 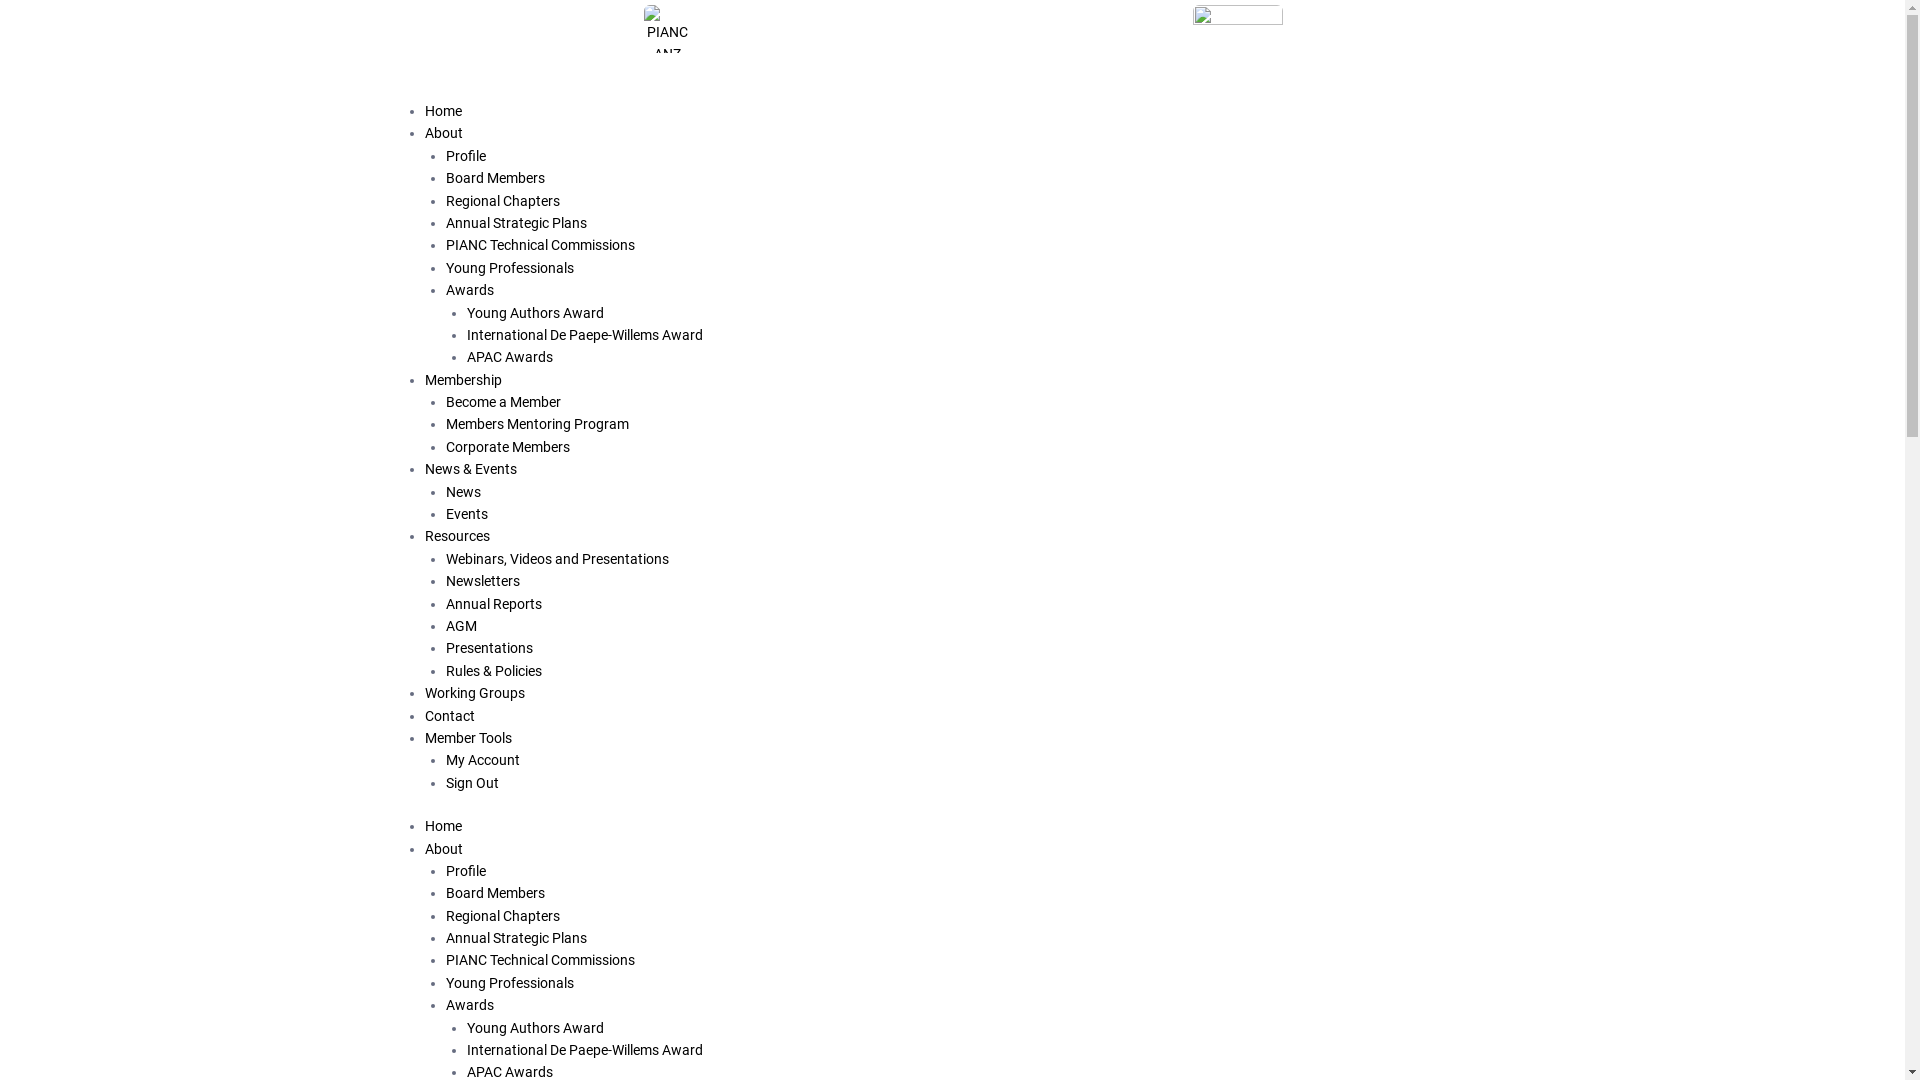 What do you see at coordinates (494, 671) in the screenshot?
I see `Rules & Policies` at bounding box center [494, 671].